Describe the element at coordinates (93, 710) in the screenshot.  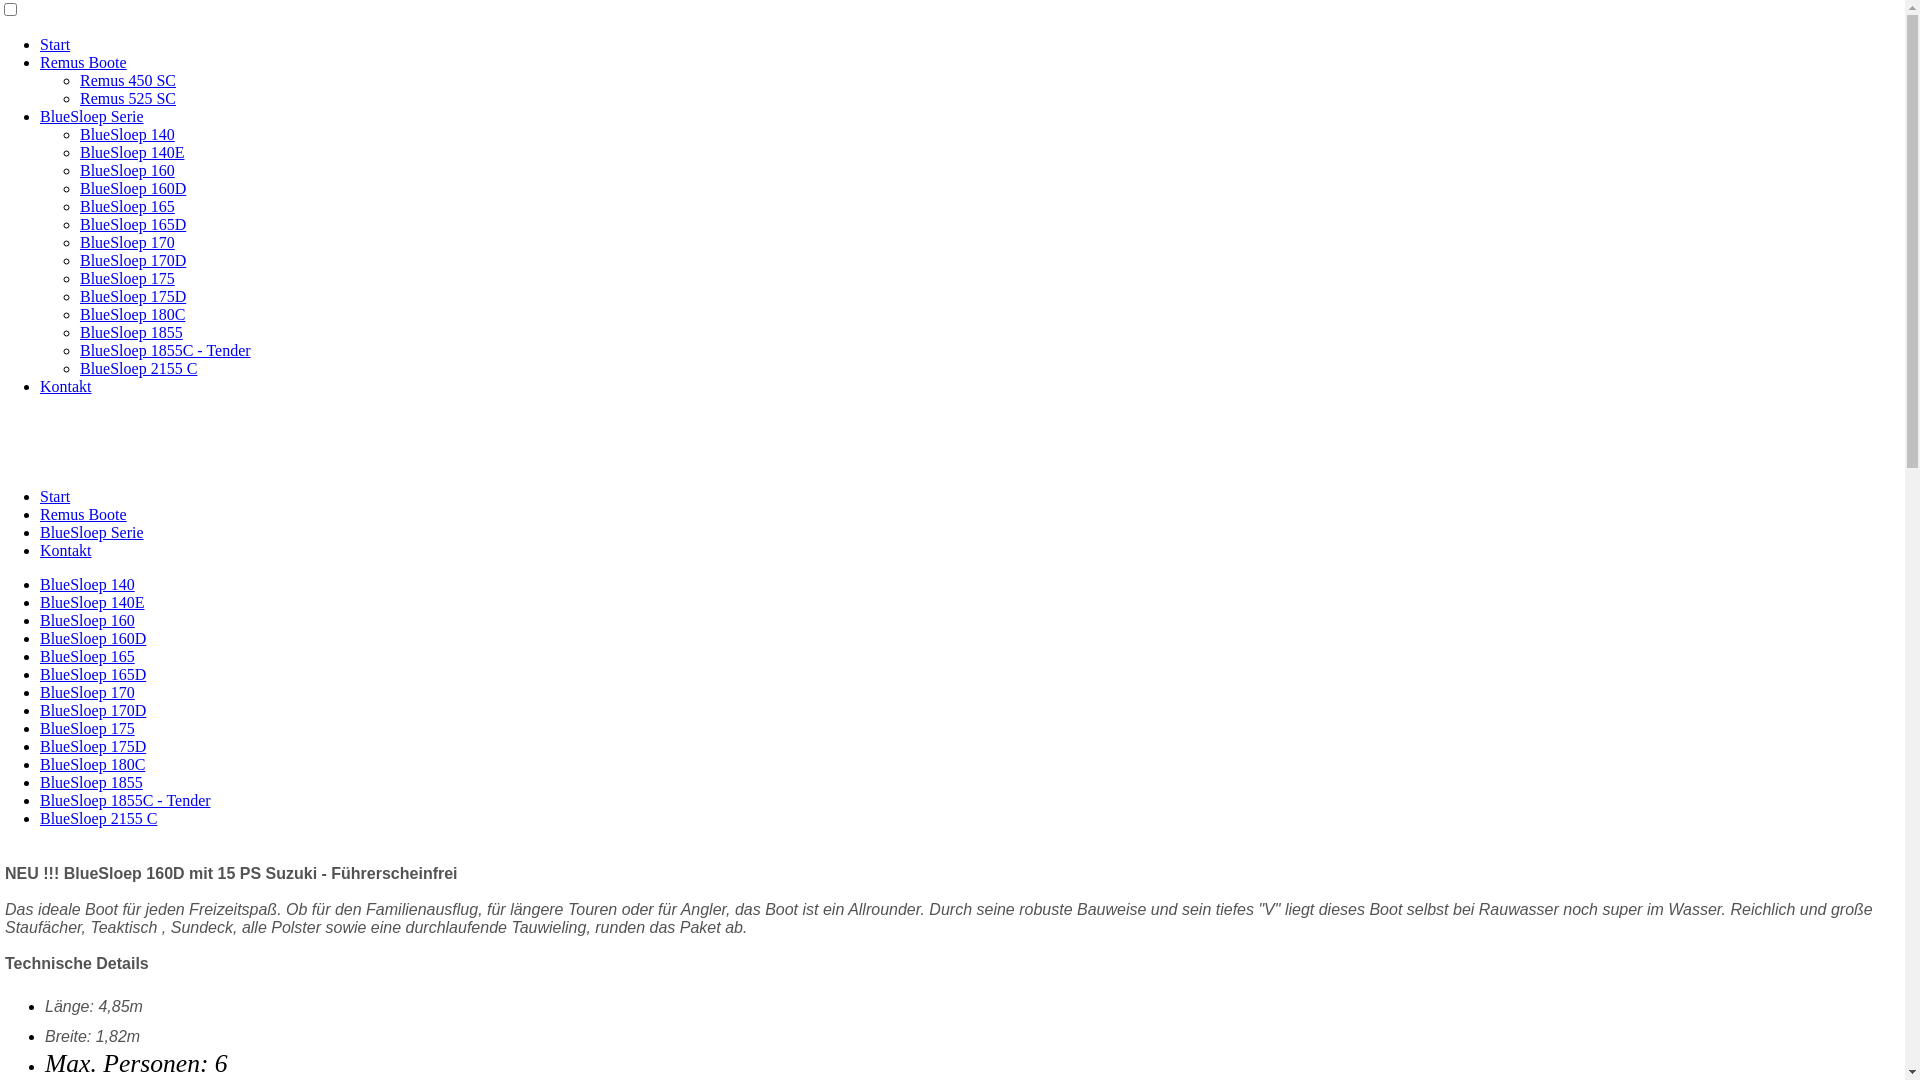
I see `BlueSloep 170D` at that location.